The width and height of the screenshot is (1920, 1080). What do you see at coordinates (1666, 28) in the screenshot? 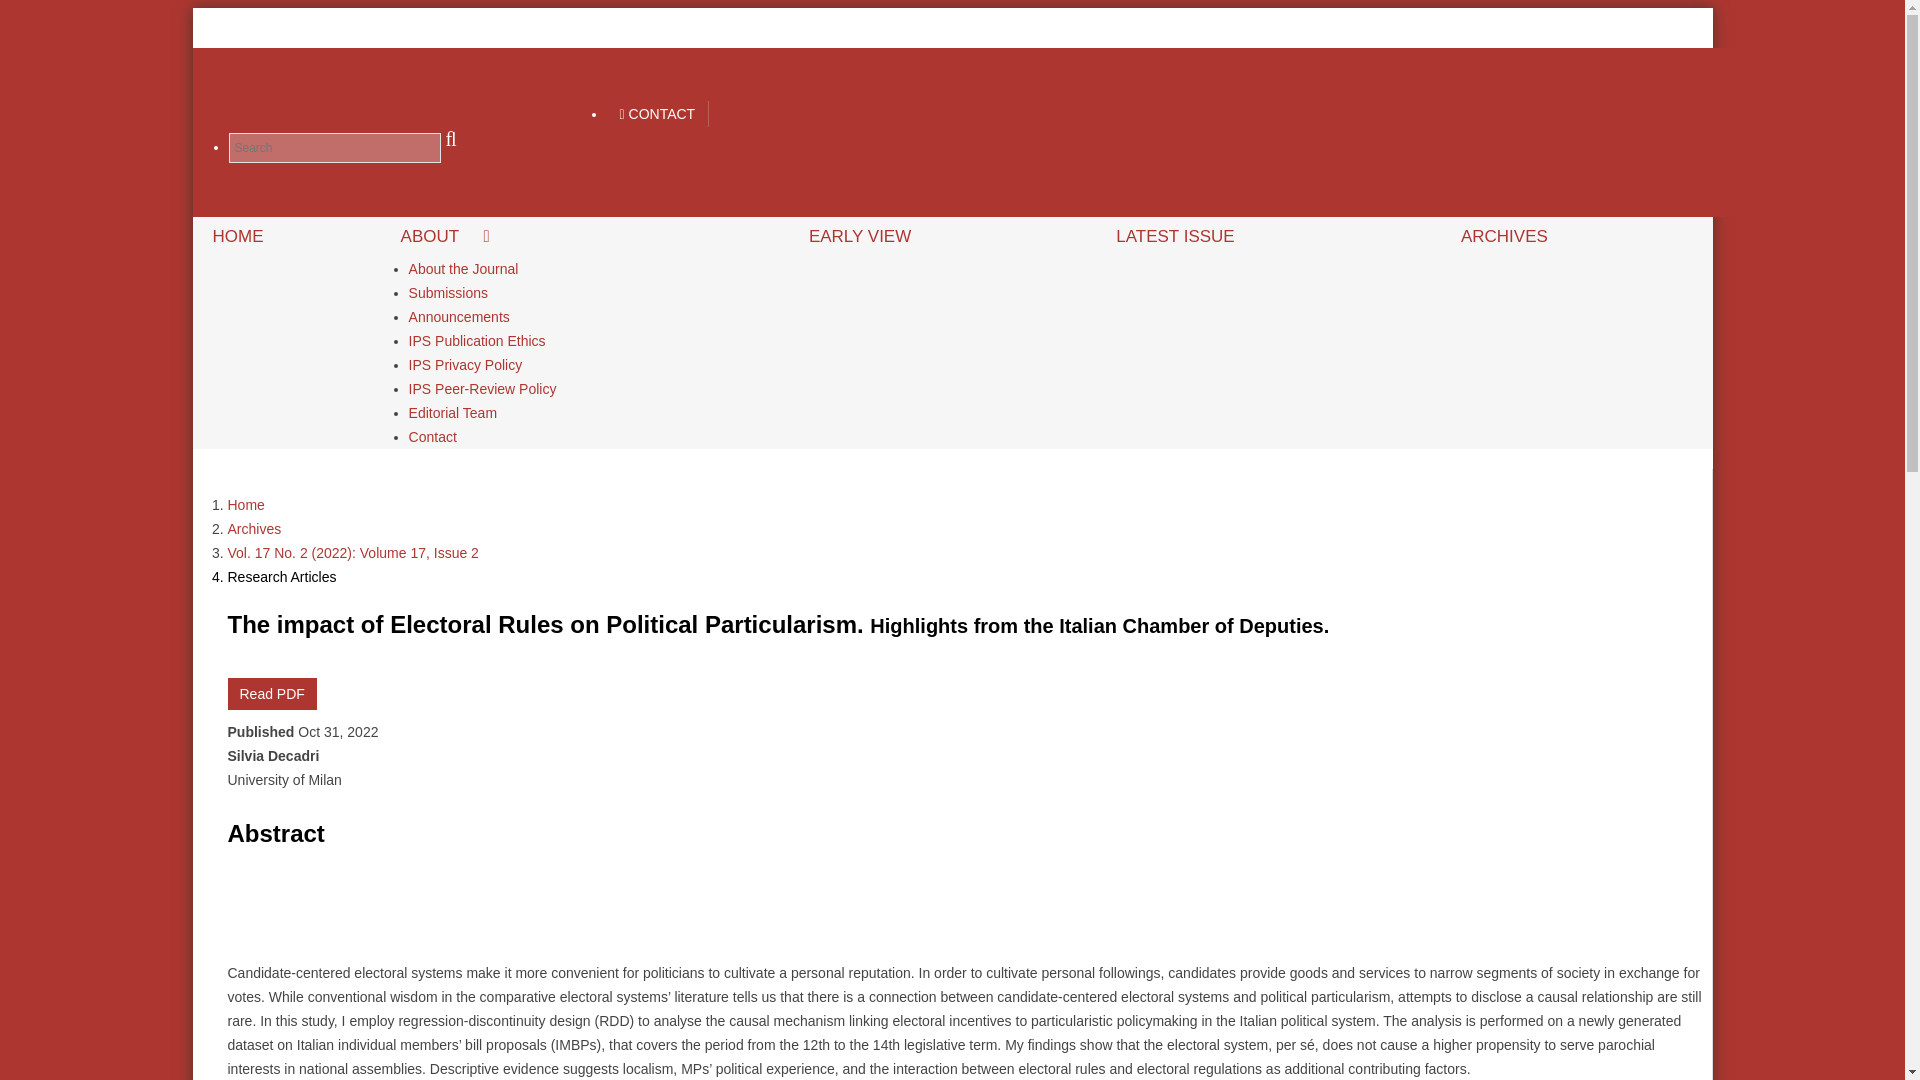
I see `LOGIN` at bounding box center [1666, 28].